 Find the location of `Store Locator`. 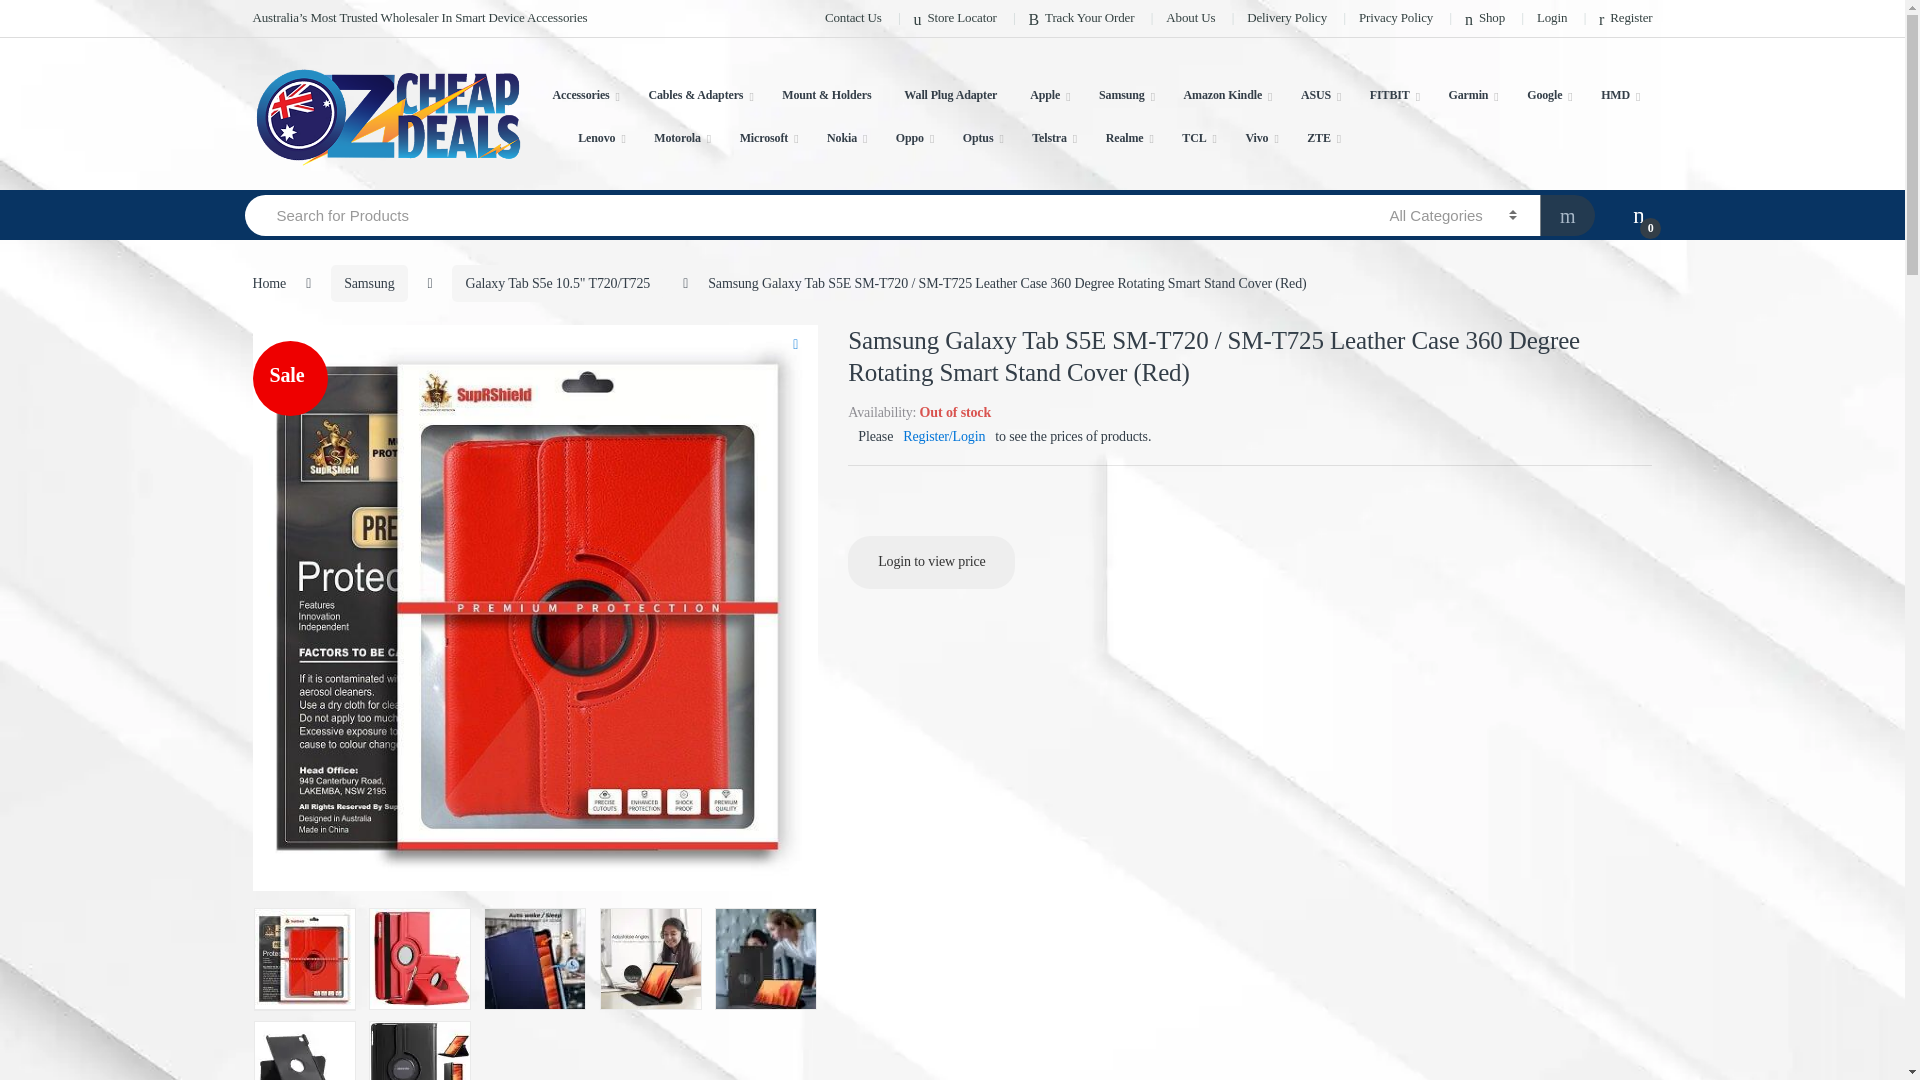

Store Locator is located at coordinates (954, 18).